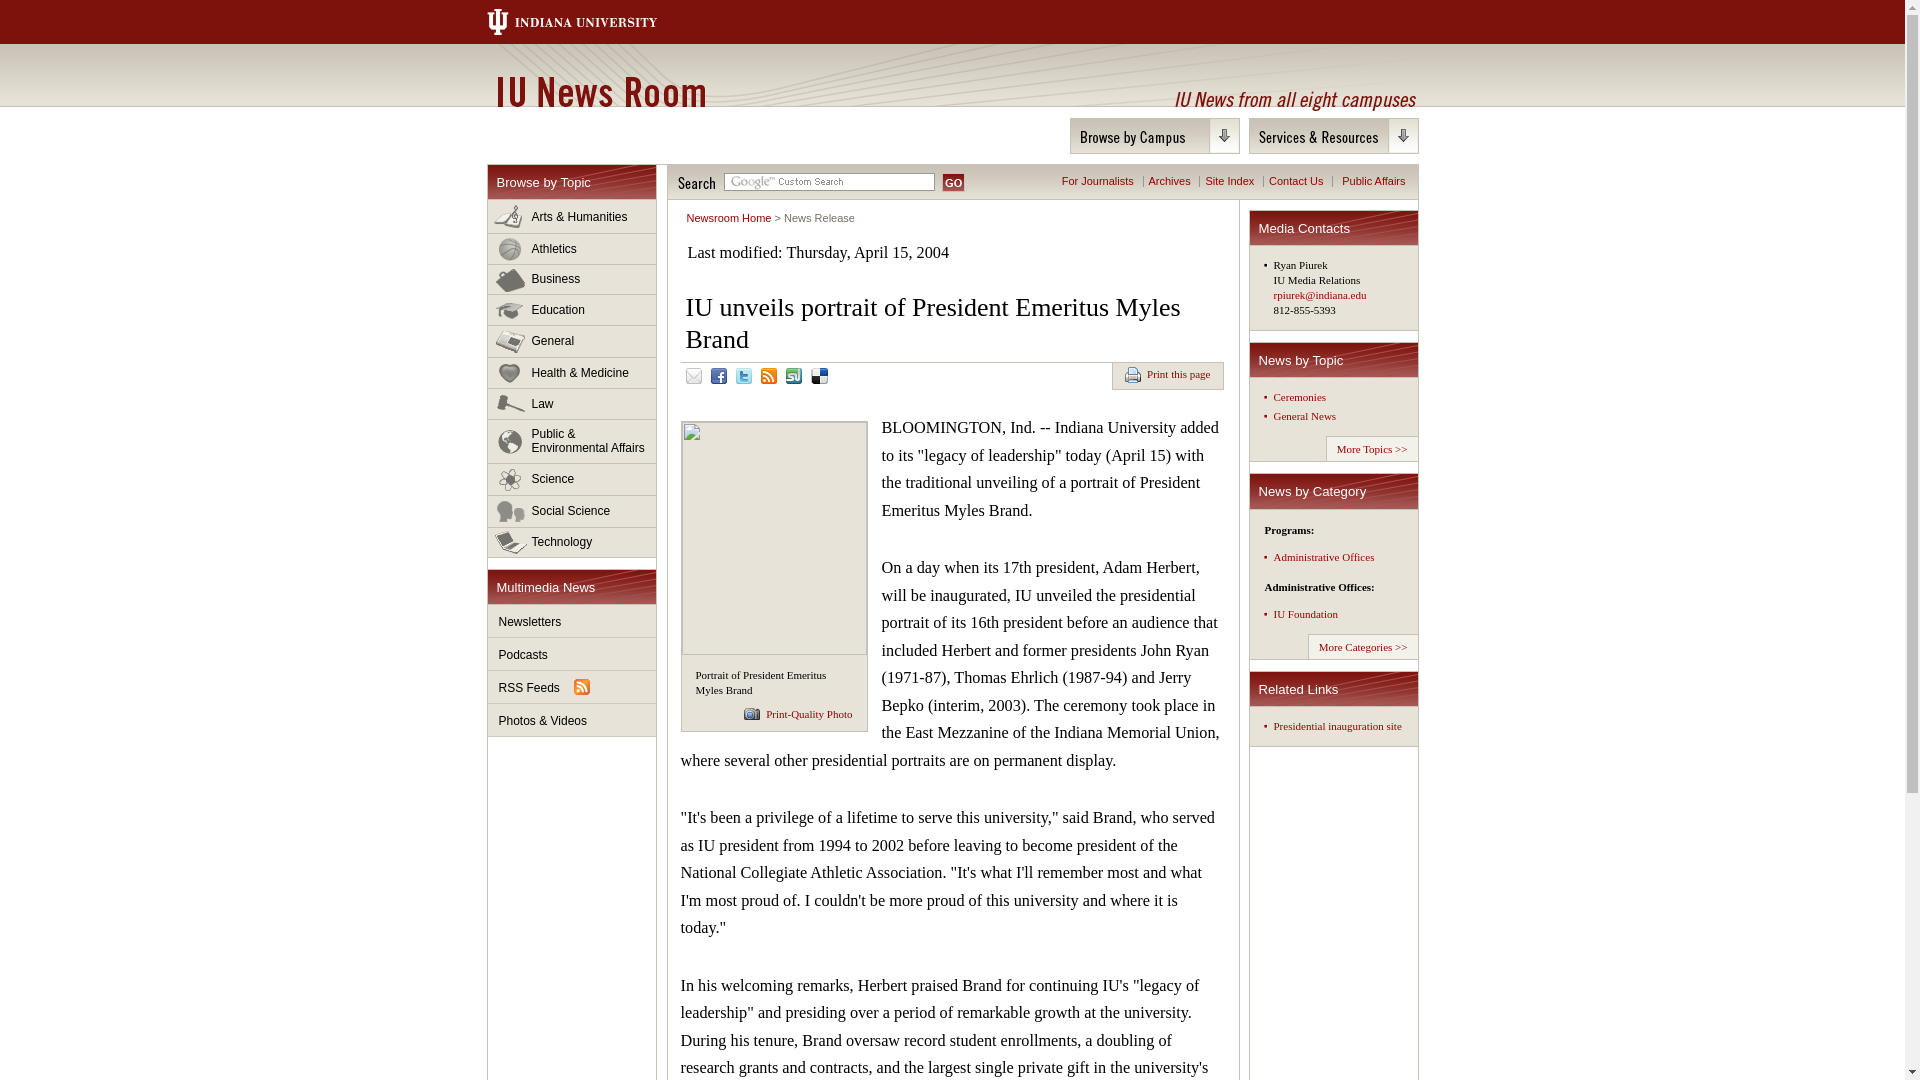 This screenshot has height=1080, width=1920. What do you see at coordinates (572, 687) in the screenshot?
I see `RSS Feeds` at bounding box center [572, 687].